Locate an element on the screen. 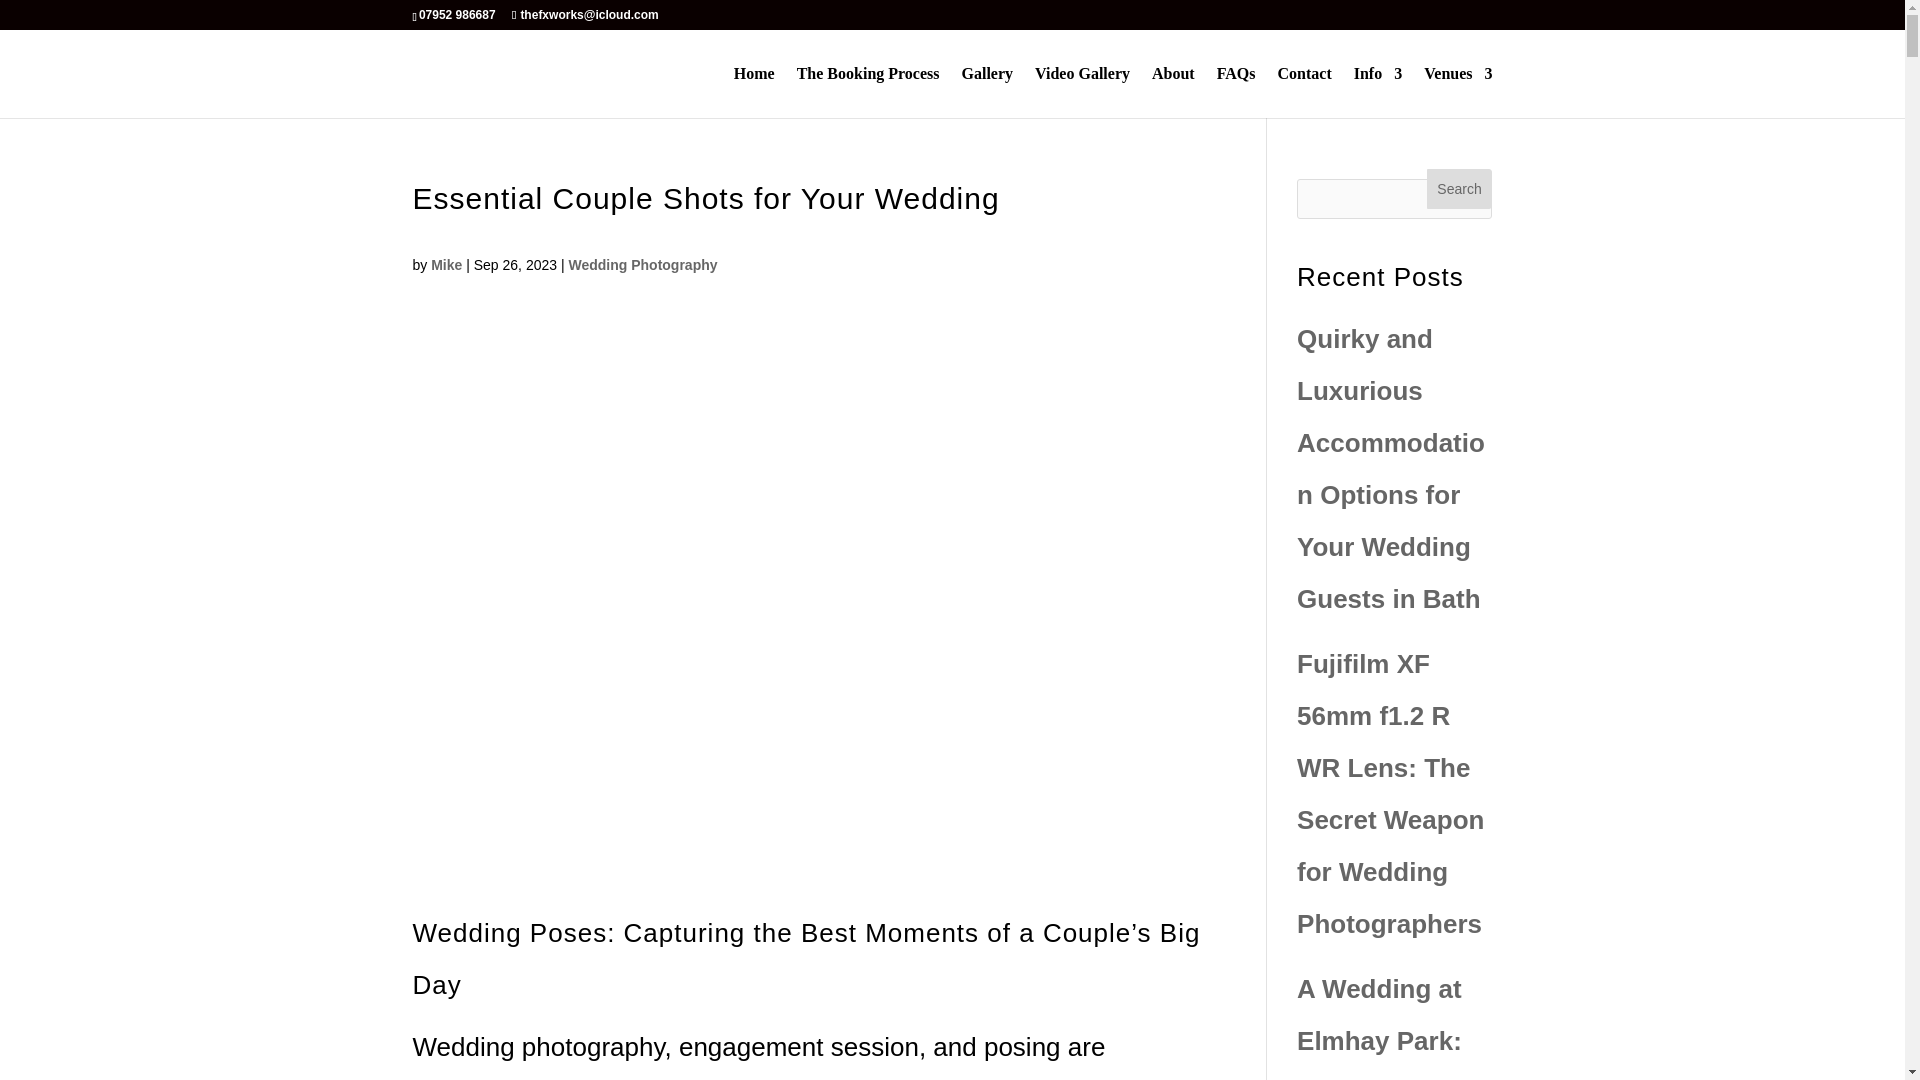 The image size is (1920, 1080). Venues is located at coordinates (1458, 92).